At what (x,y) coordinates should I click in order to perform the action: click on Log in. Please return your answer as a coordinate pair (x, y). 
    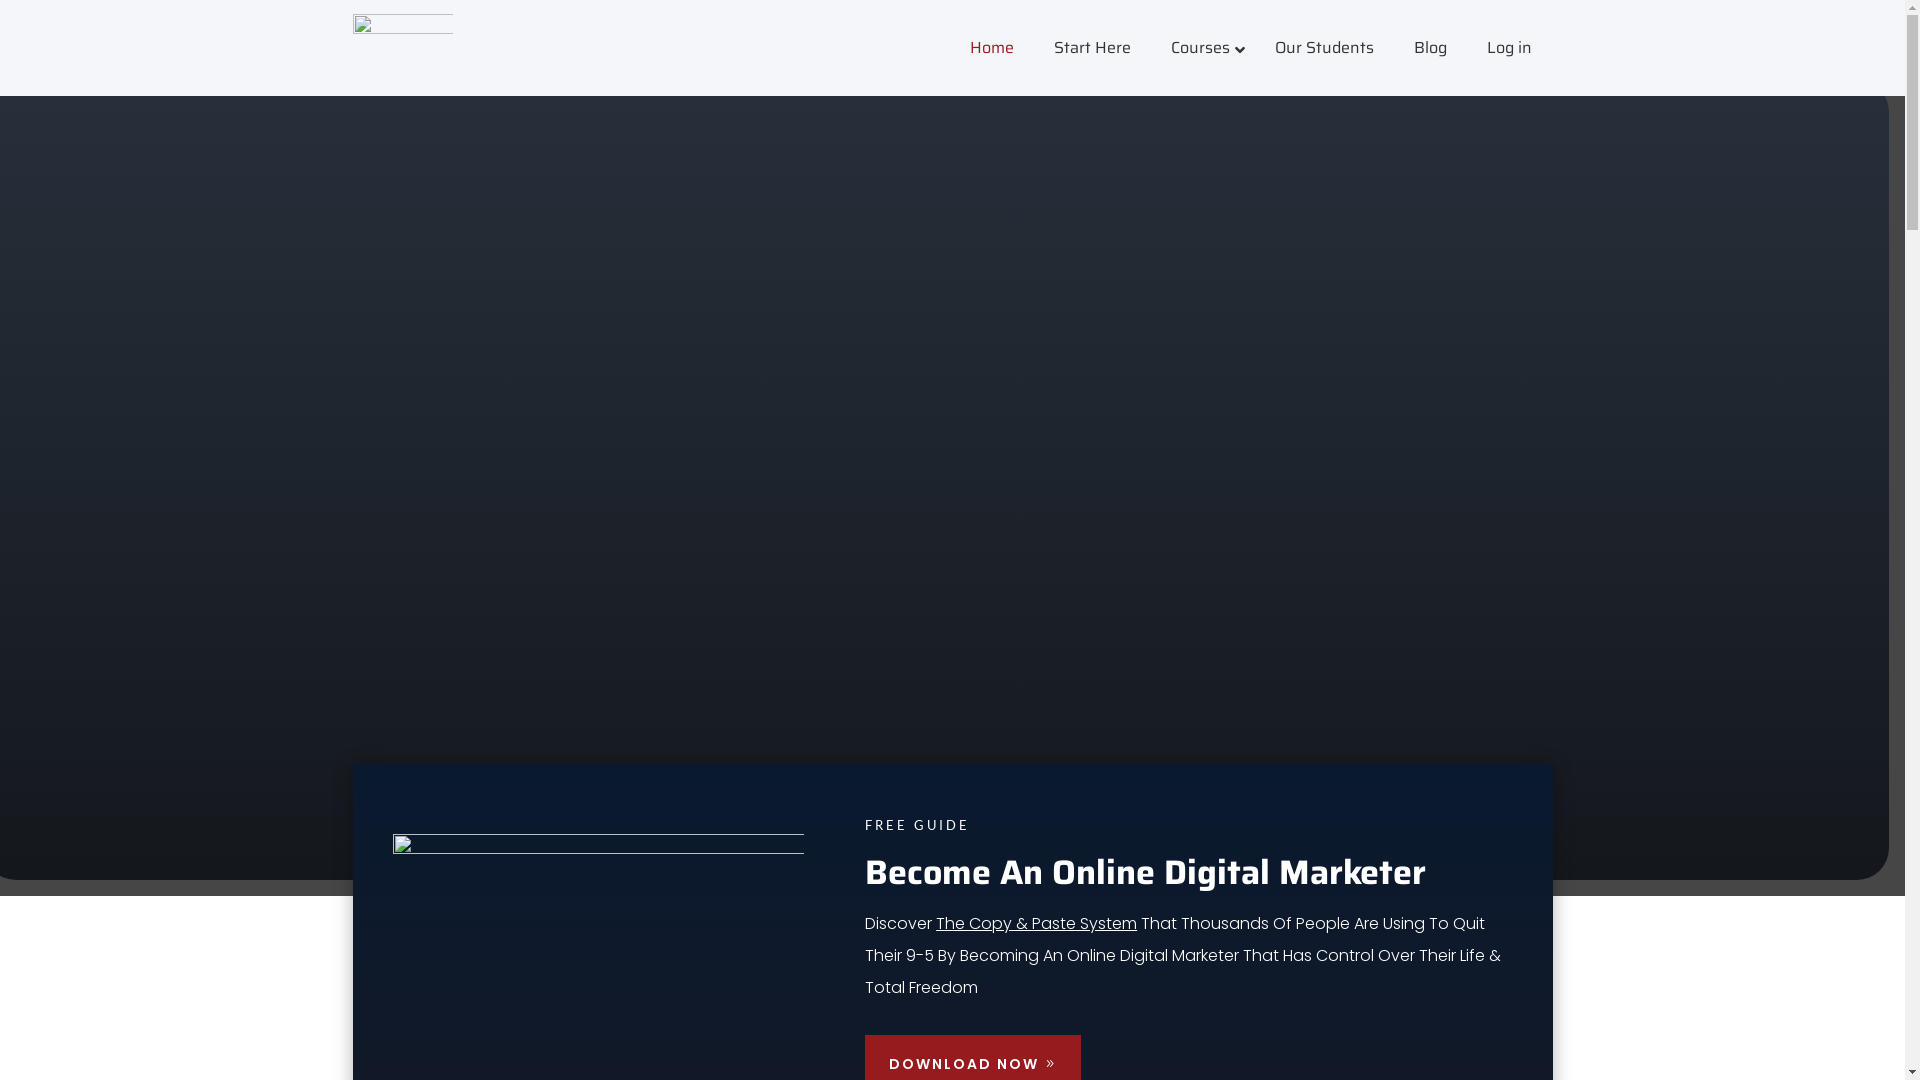
    Looking at the image, I should click on (1510, 48).